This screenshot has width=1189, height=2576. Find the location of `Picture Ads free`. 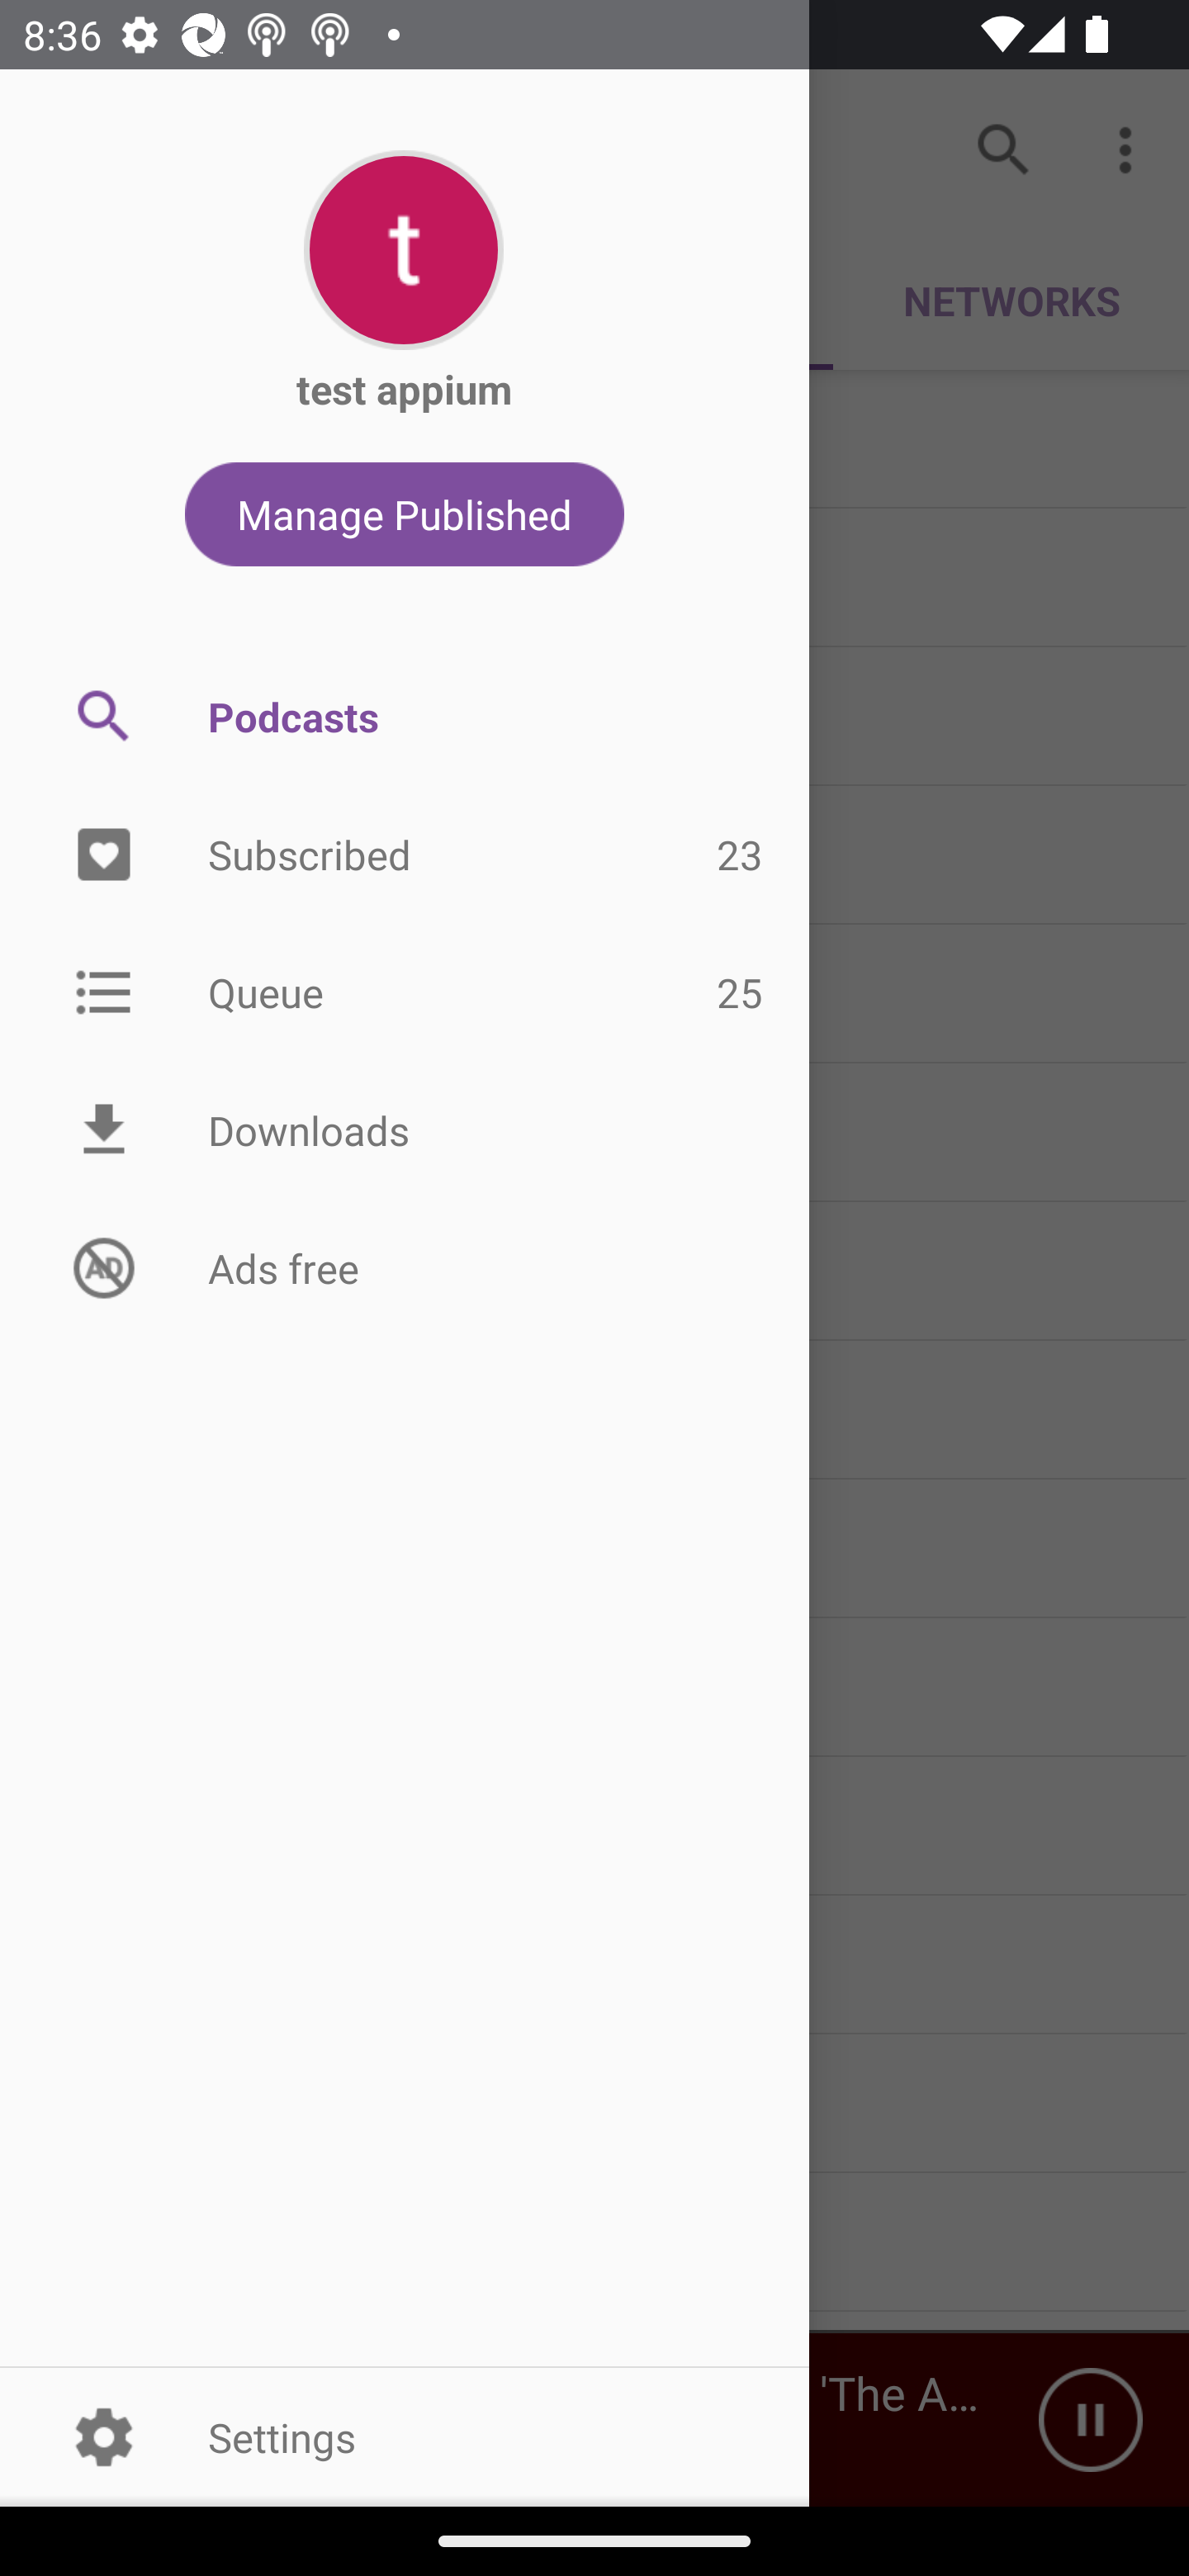

Picture Ads free is located at coordinates (405, 1267).